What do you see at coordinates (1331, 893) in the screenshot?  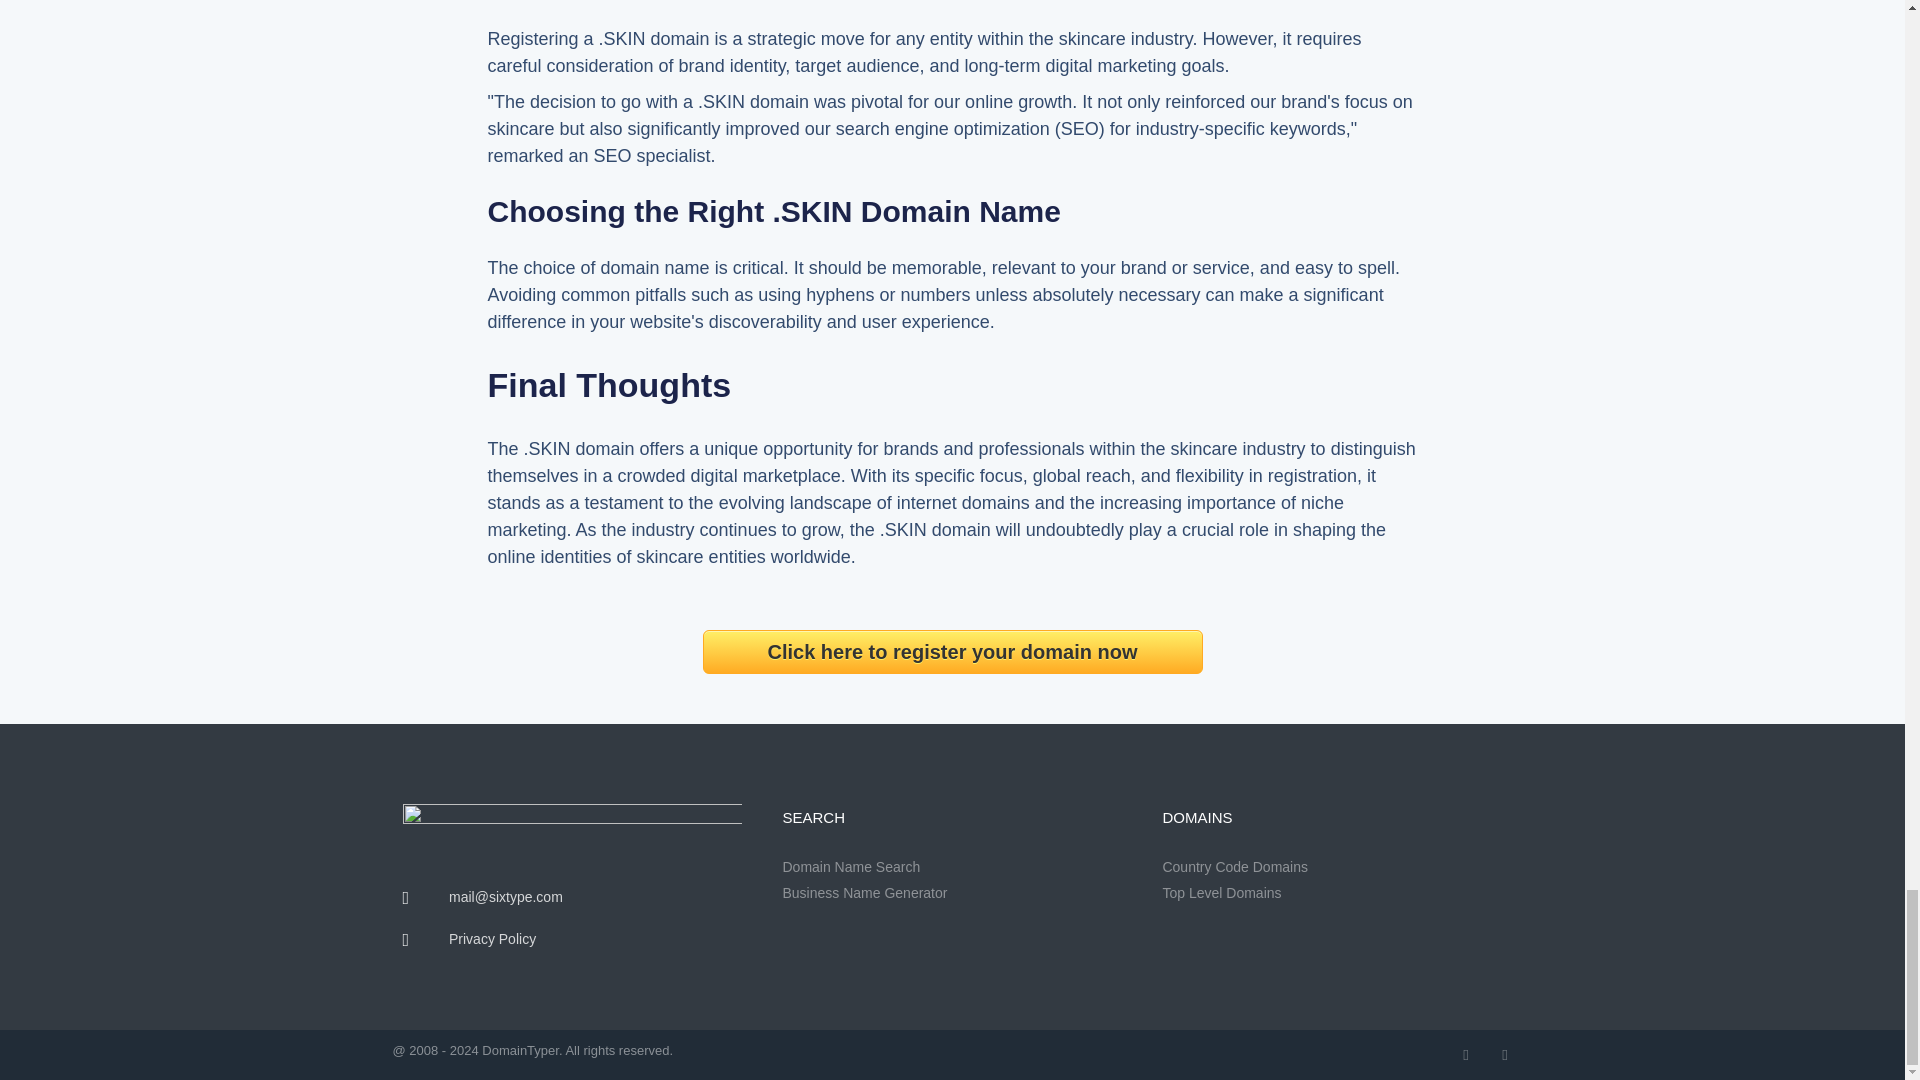 I see `Top Level Domains` at bounding box center [1331, 893].